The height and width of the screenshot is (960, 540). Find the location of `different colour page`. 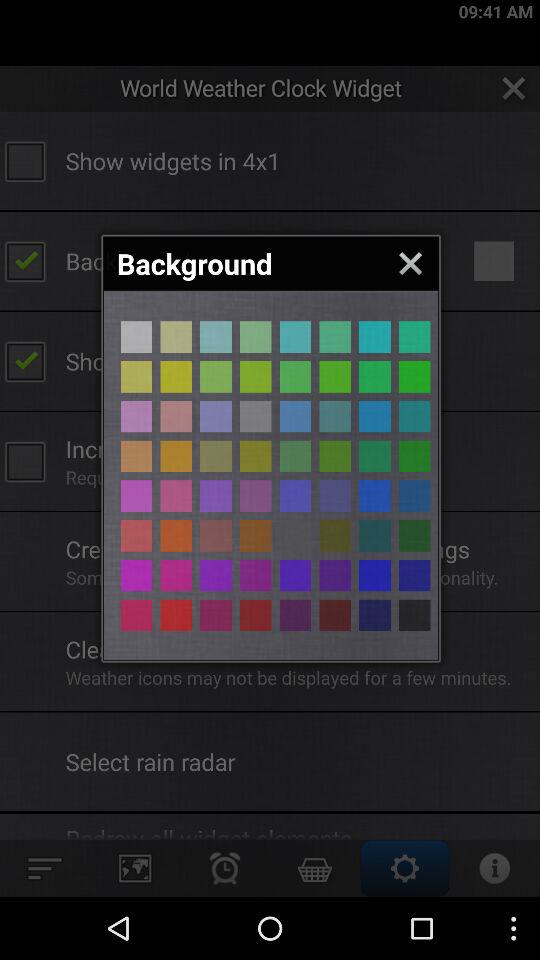

different colour page is located at coordinates (256, 336).